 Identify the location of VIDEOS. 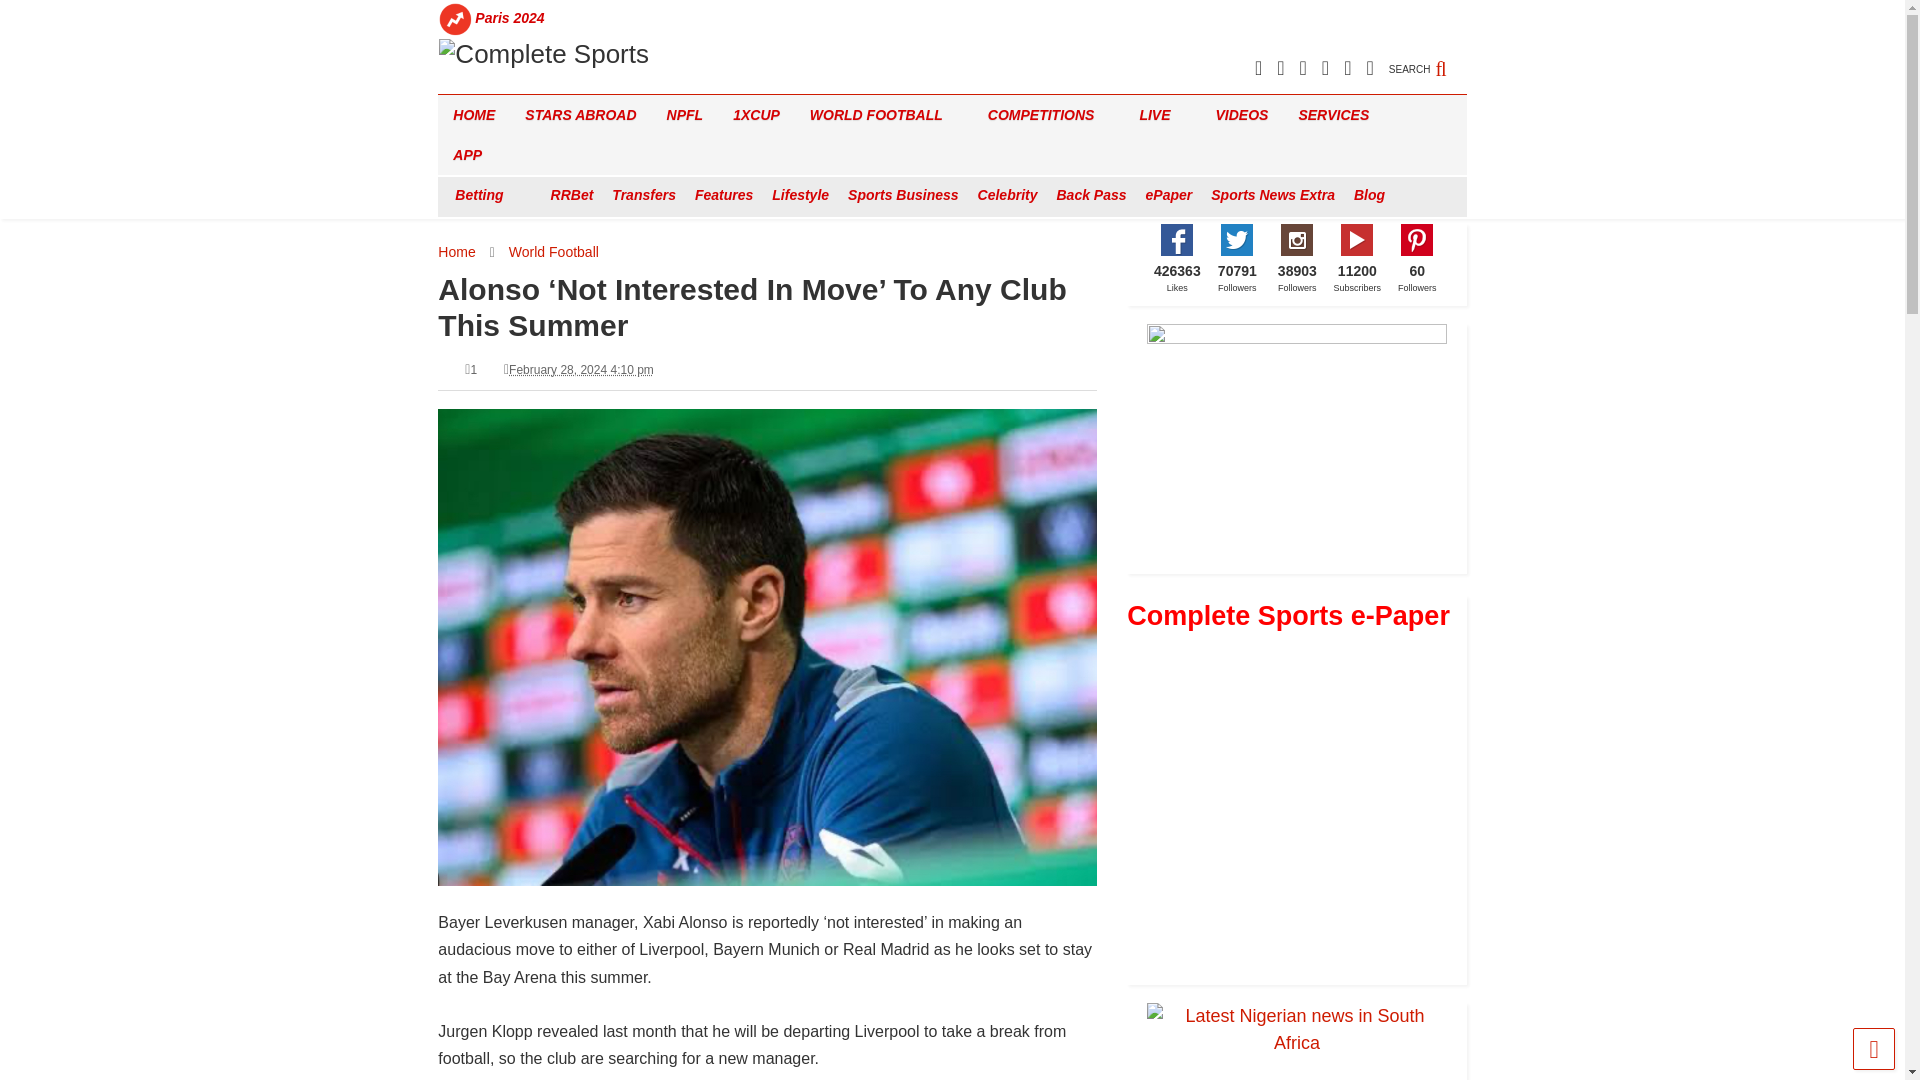
(1242, 115).